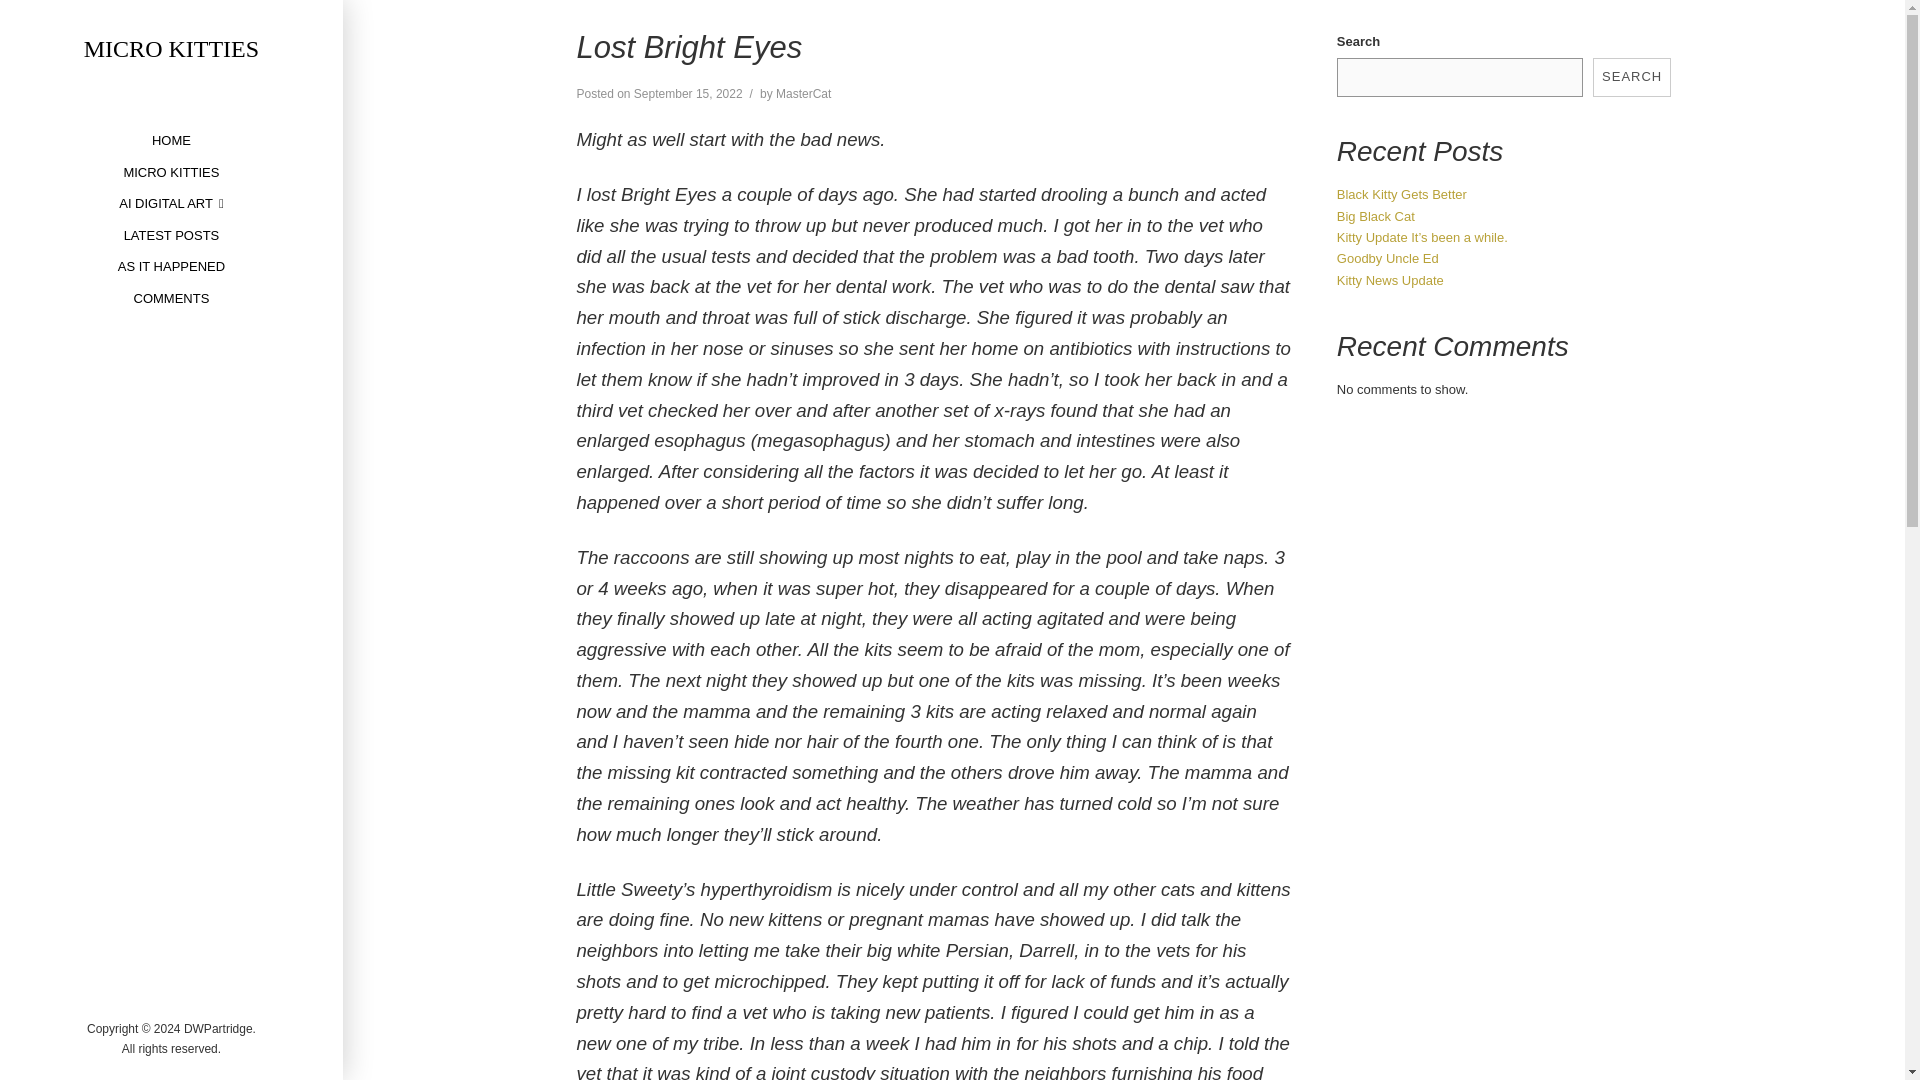 This screenshot has width=1920, height=1080. What do you see at coordinates (172, 235) in the screenshot?
I see `LATEST POSTS` at bounding box center [172, 235].